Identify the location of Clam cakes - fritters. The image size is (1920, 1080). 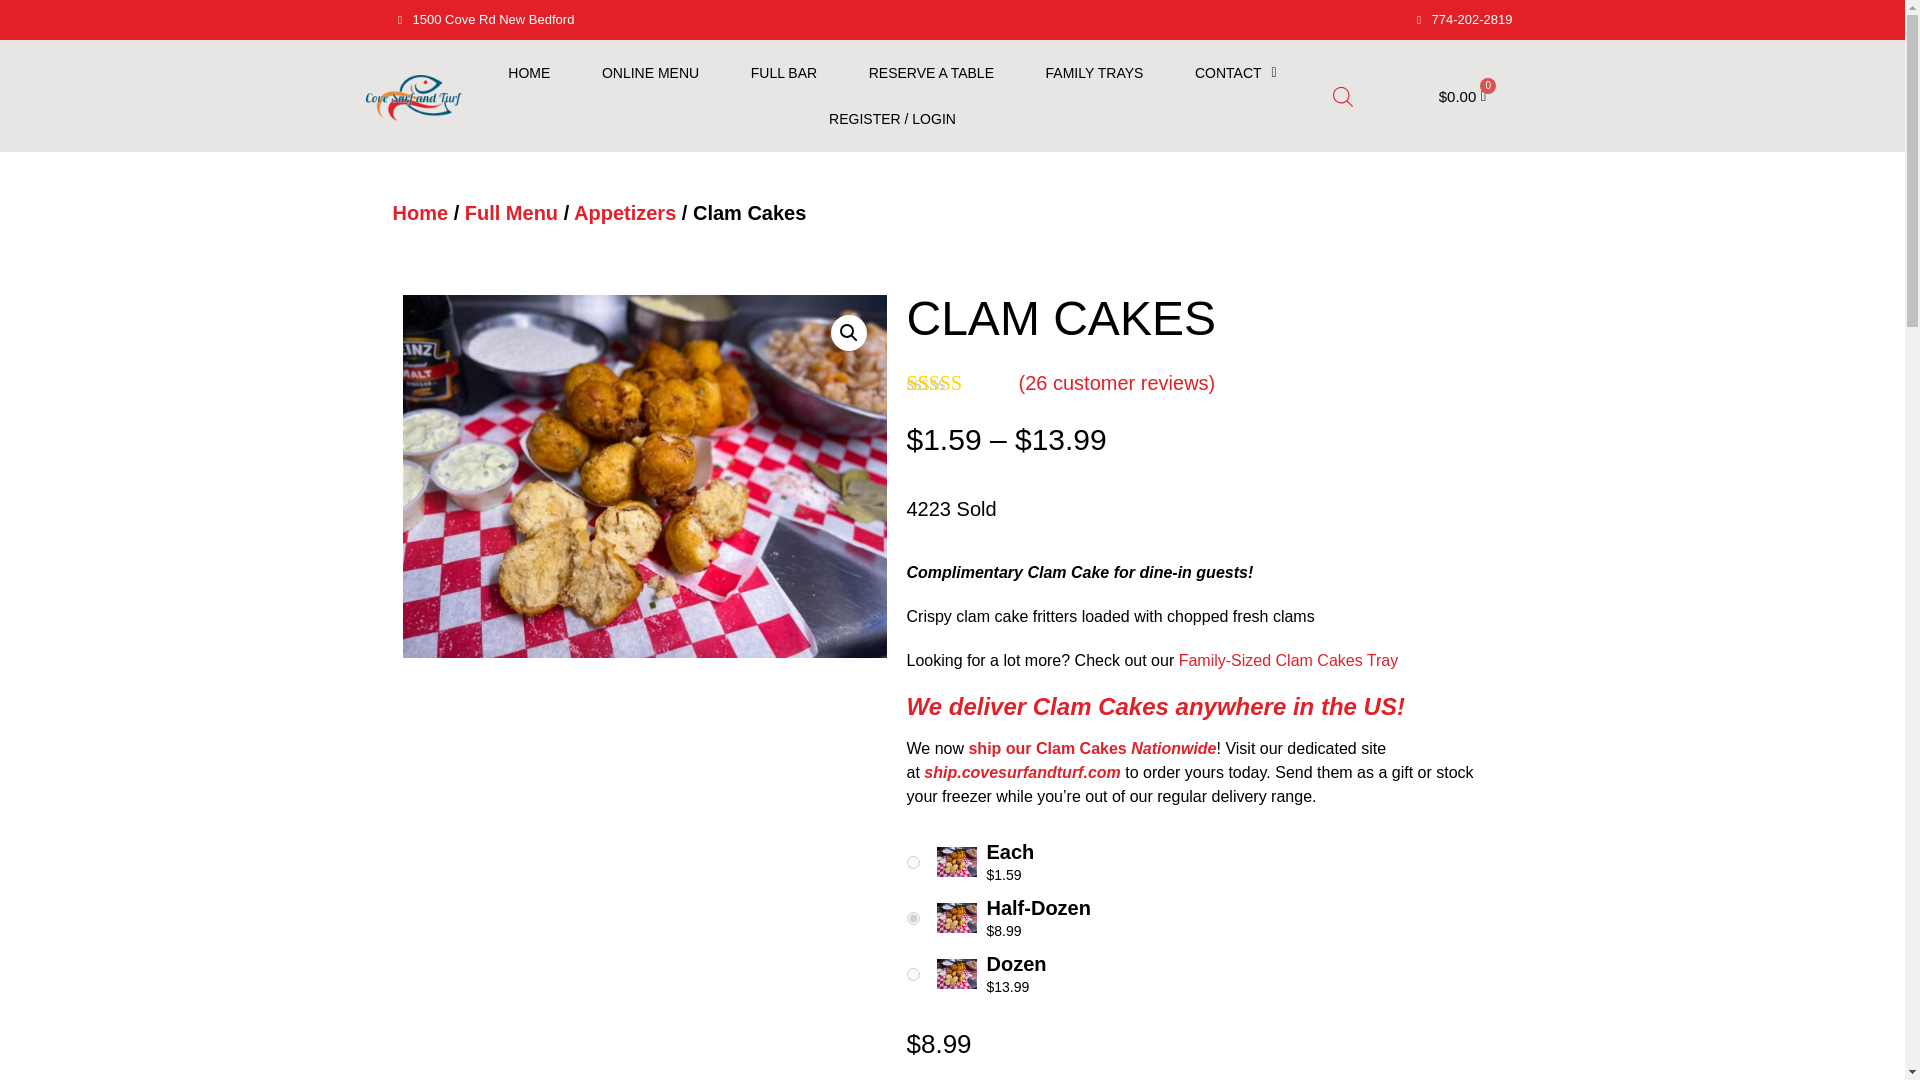
(643, 476).